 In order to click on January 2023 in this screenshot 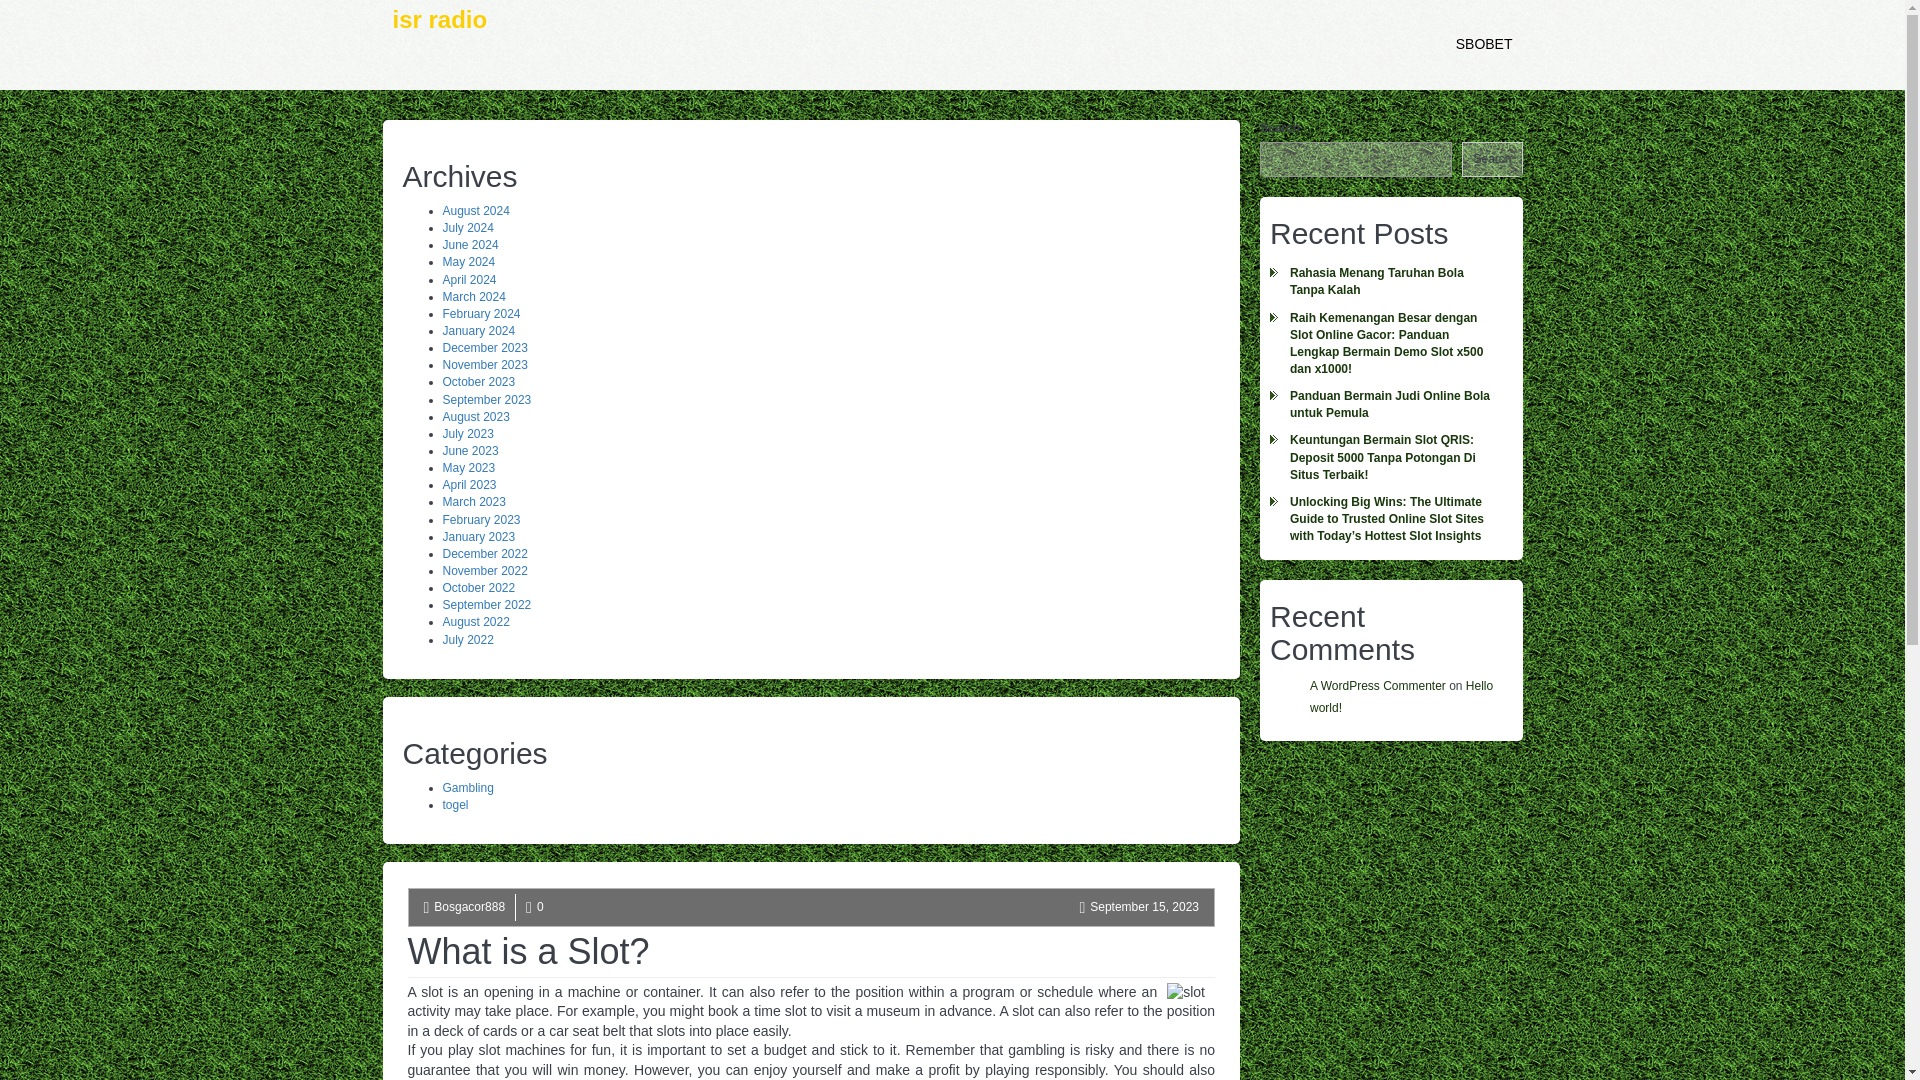, I will do `click(478, 537)`.